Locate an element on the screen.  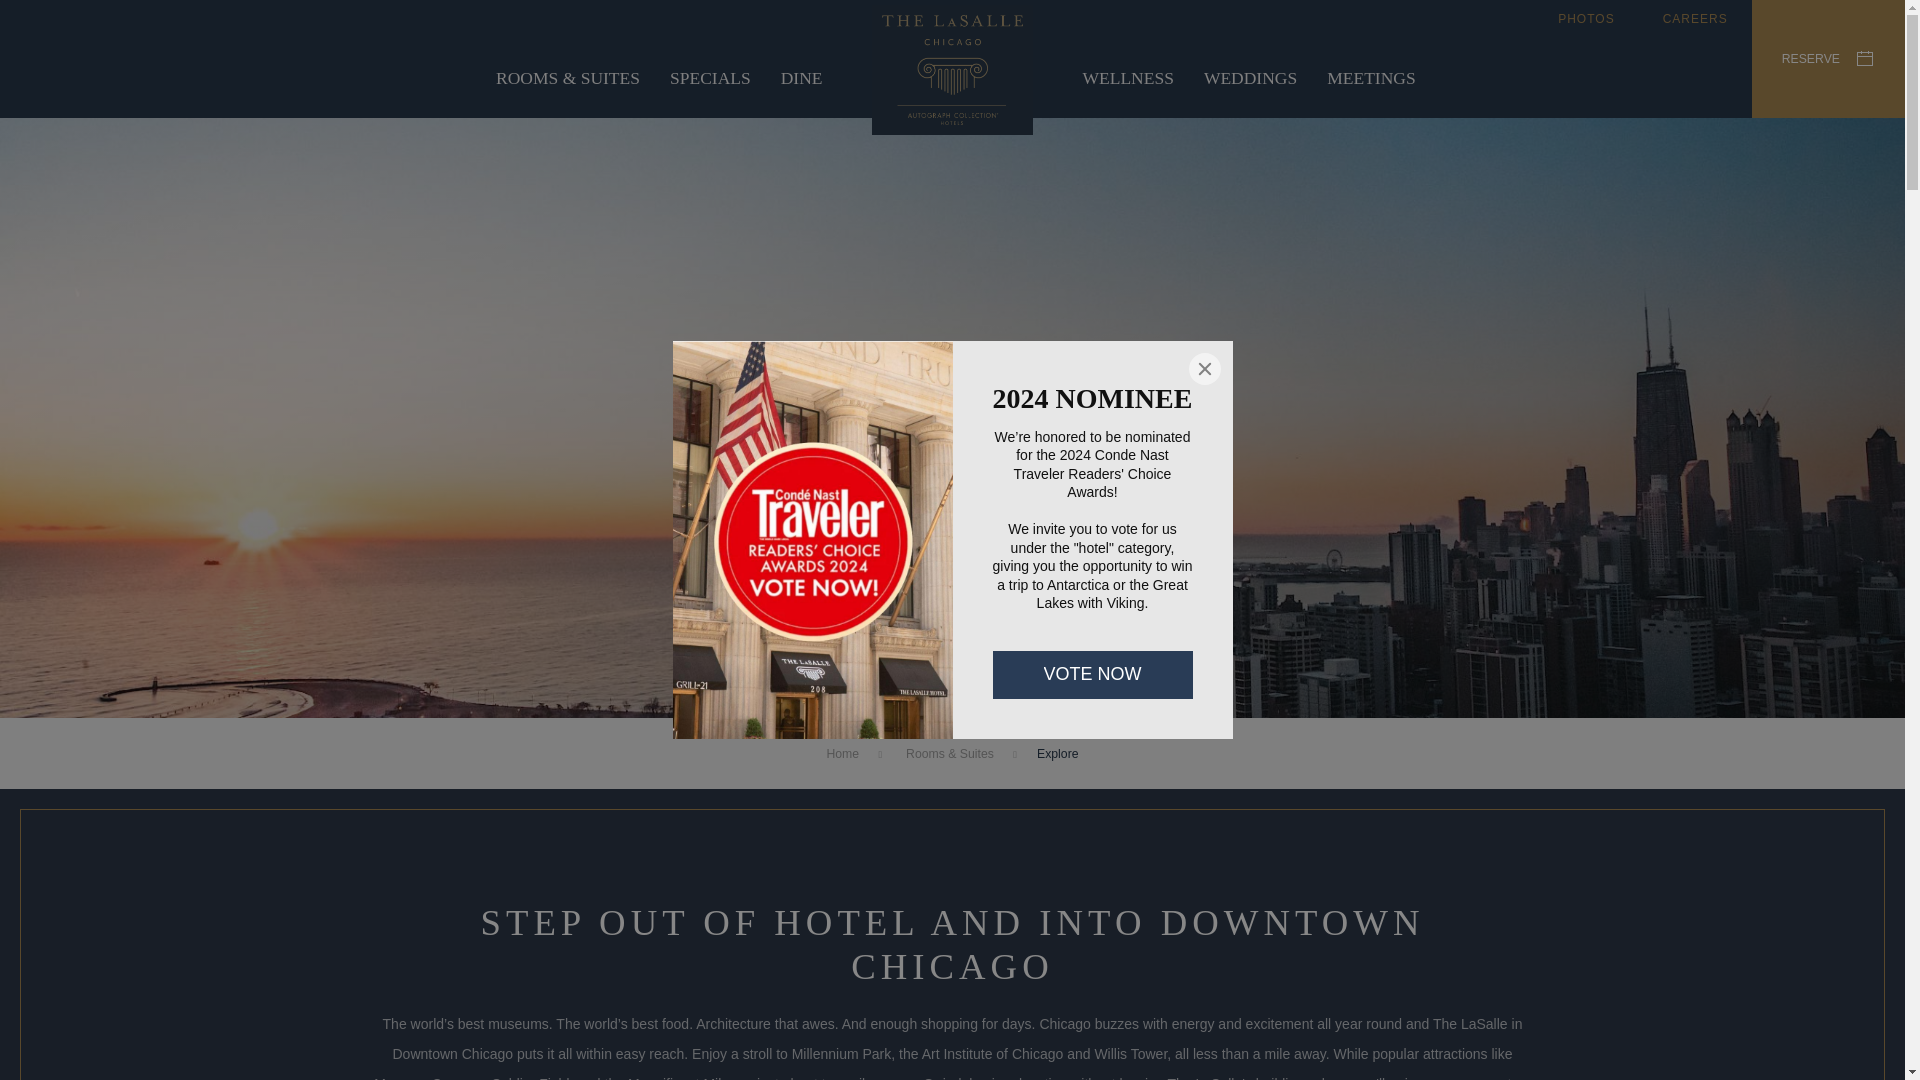
WEDDINGS is located at coordinates (1250, 77).